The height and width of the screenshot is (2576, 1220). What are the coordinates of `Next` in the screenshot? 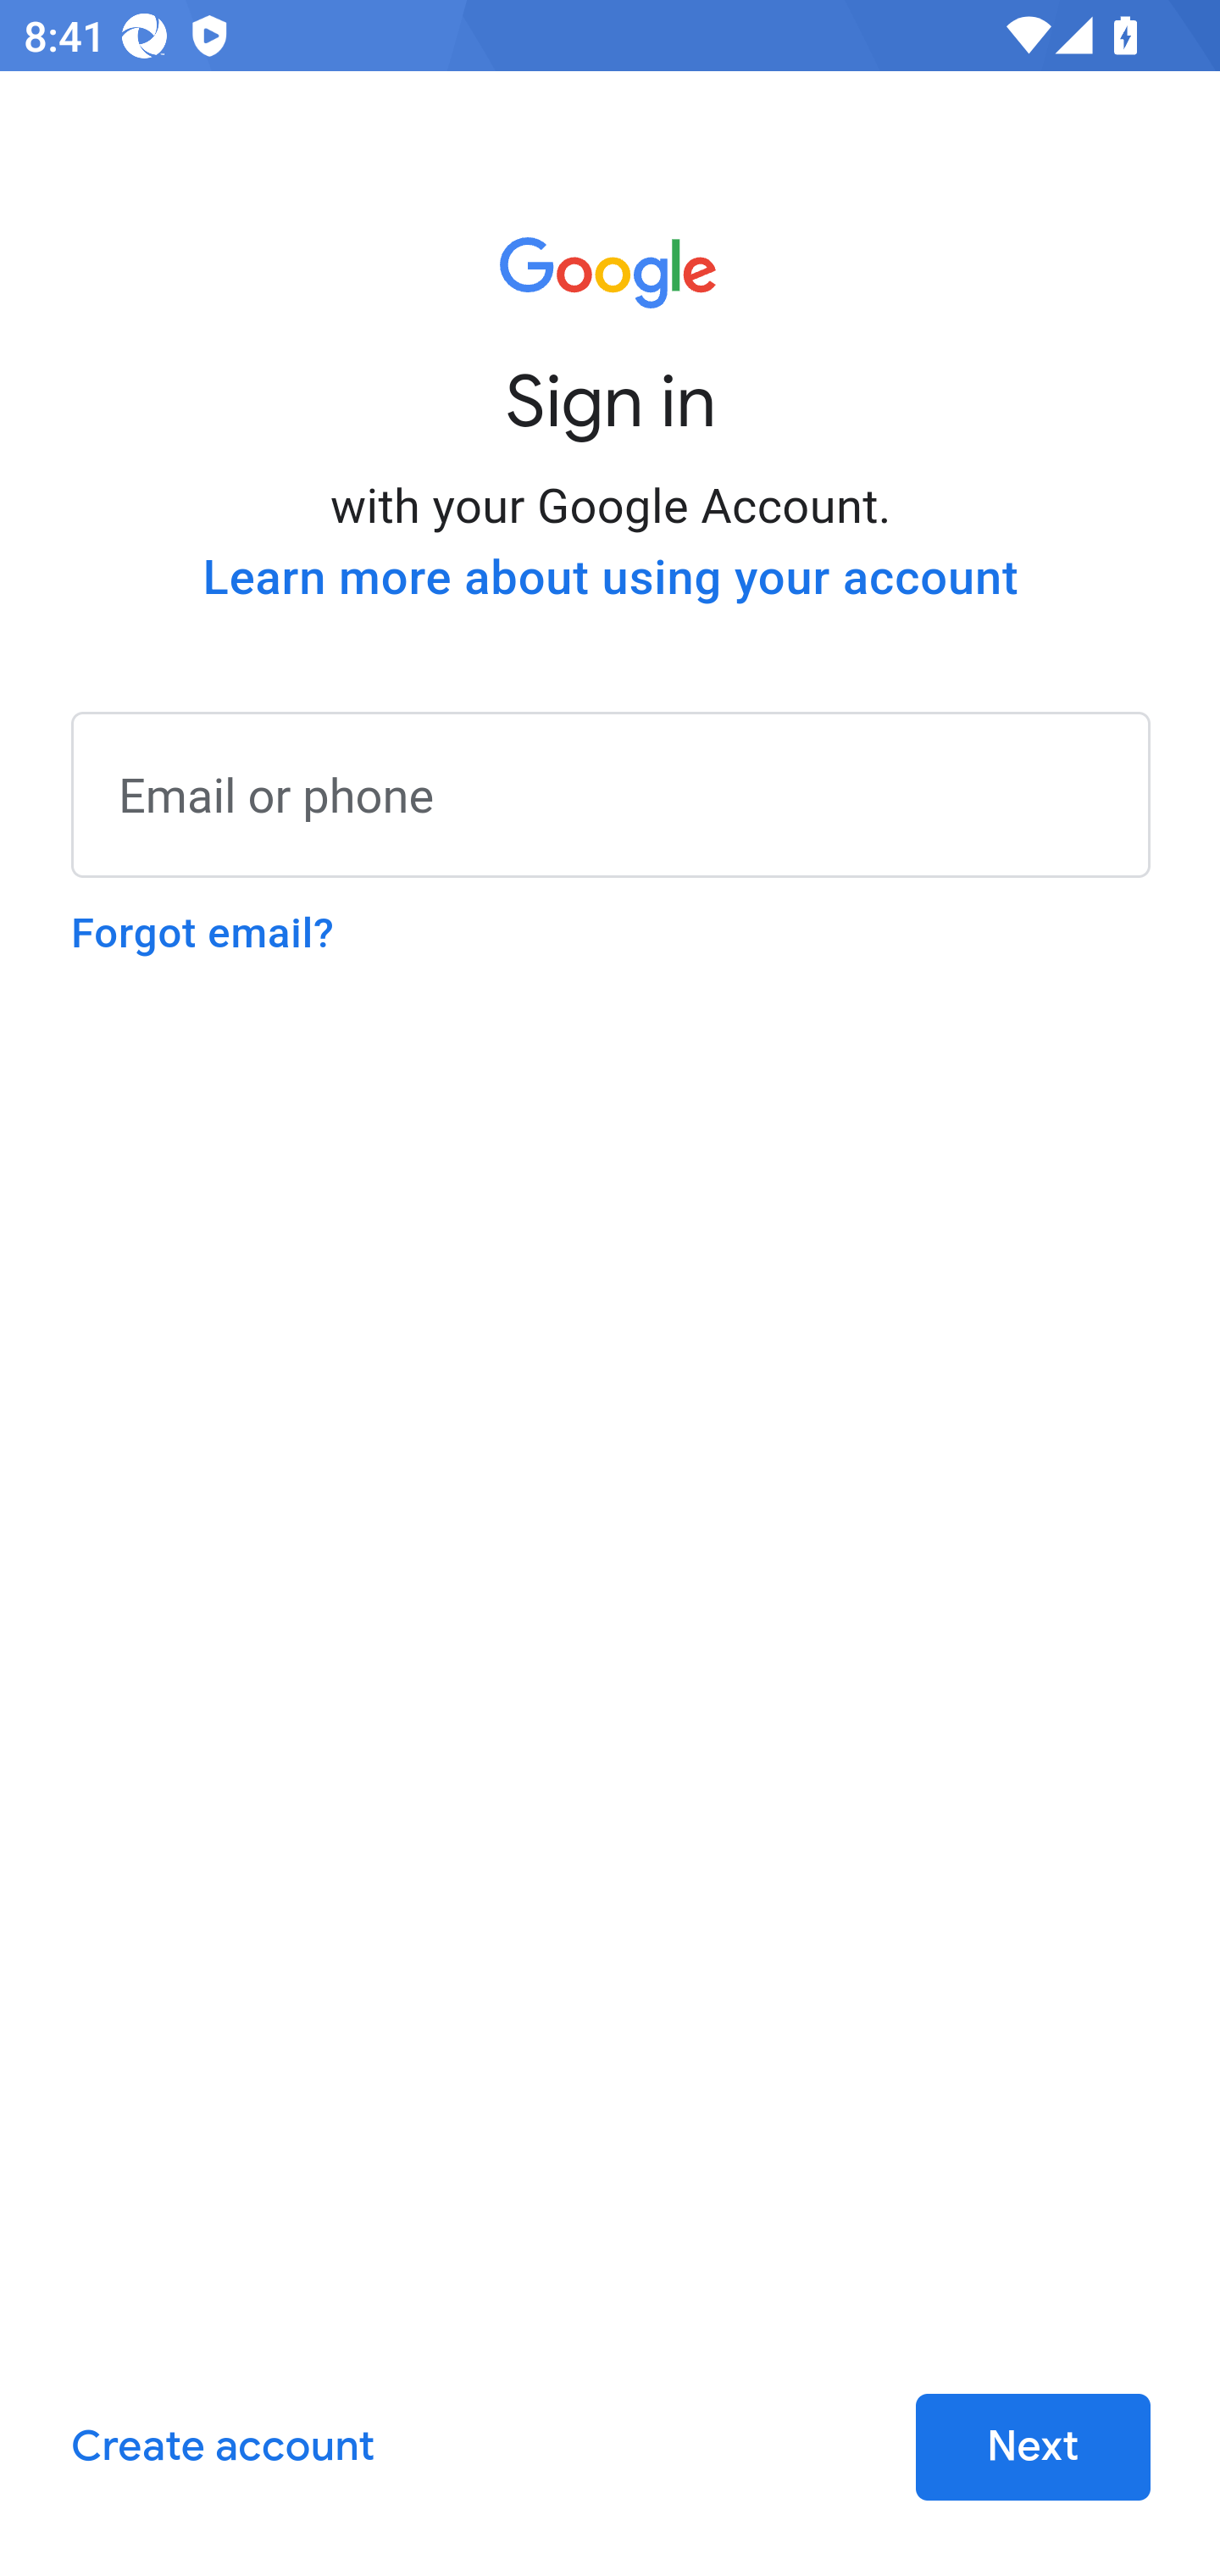 It's located at (1033, 2448).